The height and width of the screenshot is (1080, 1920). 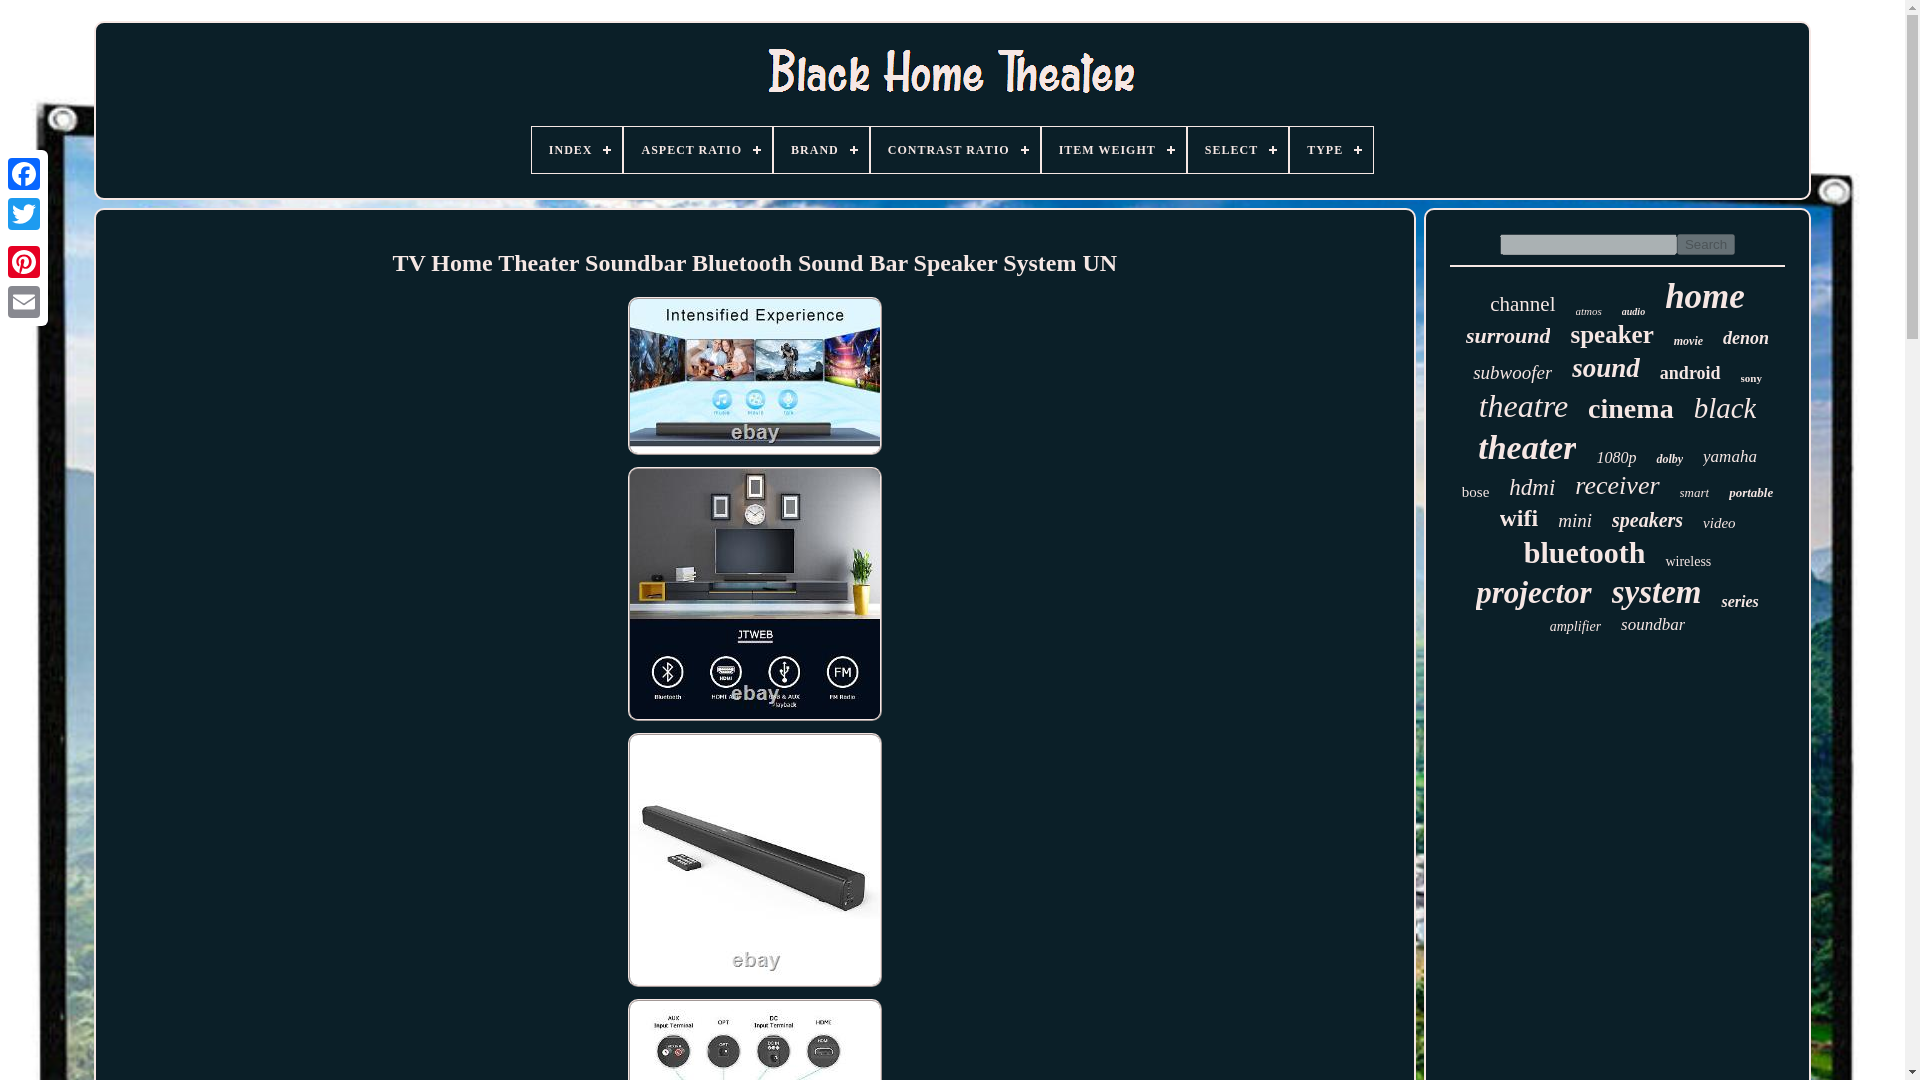 What do you see at coordinates (24, 174) in the screenshot?
I see `Facebook` at bounding box center [24, 174].